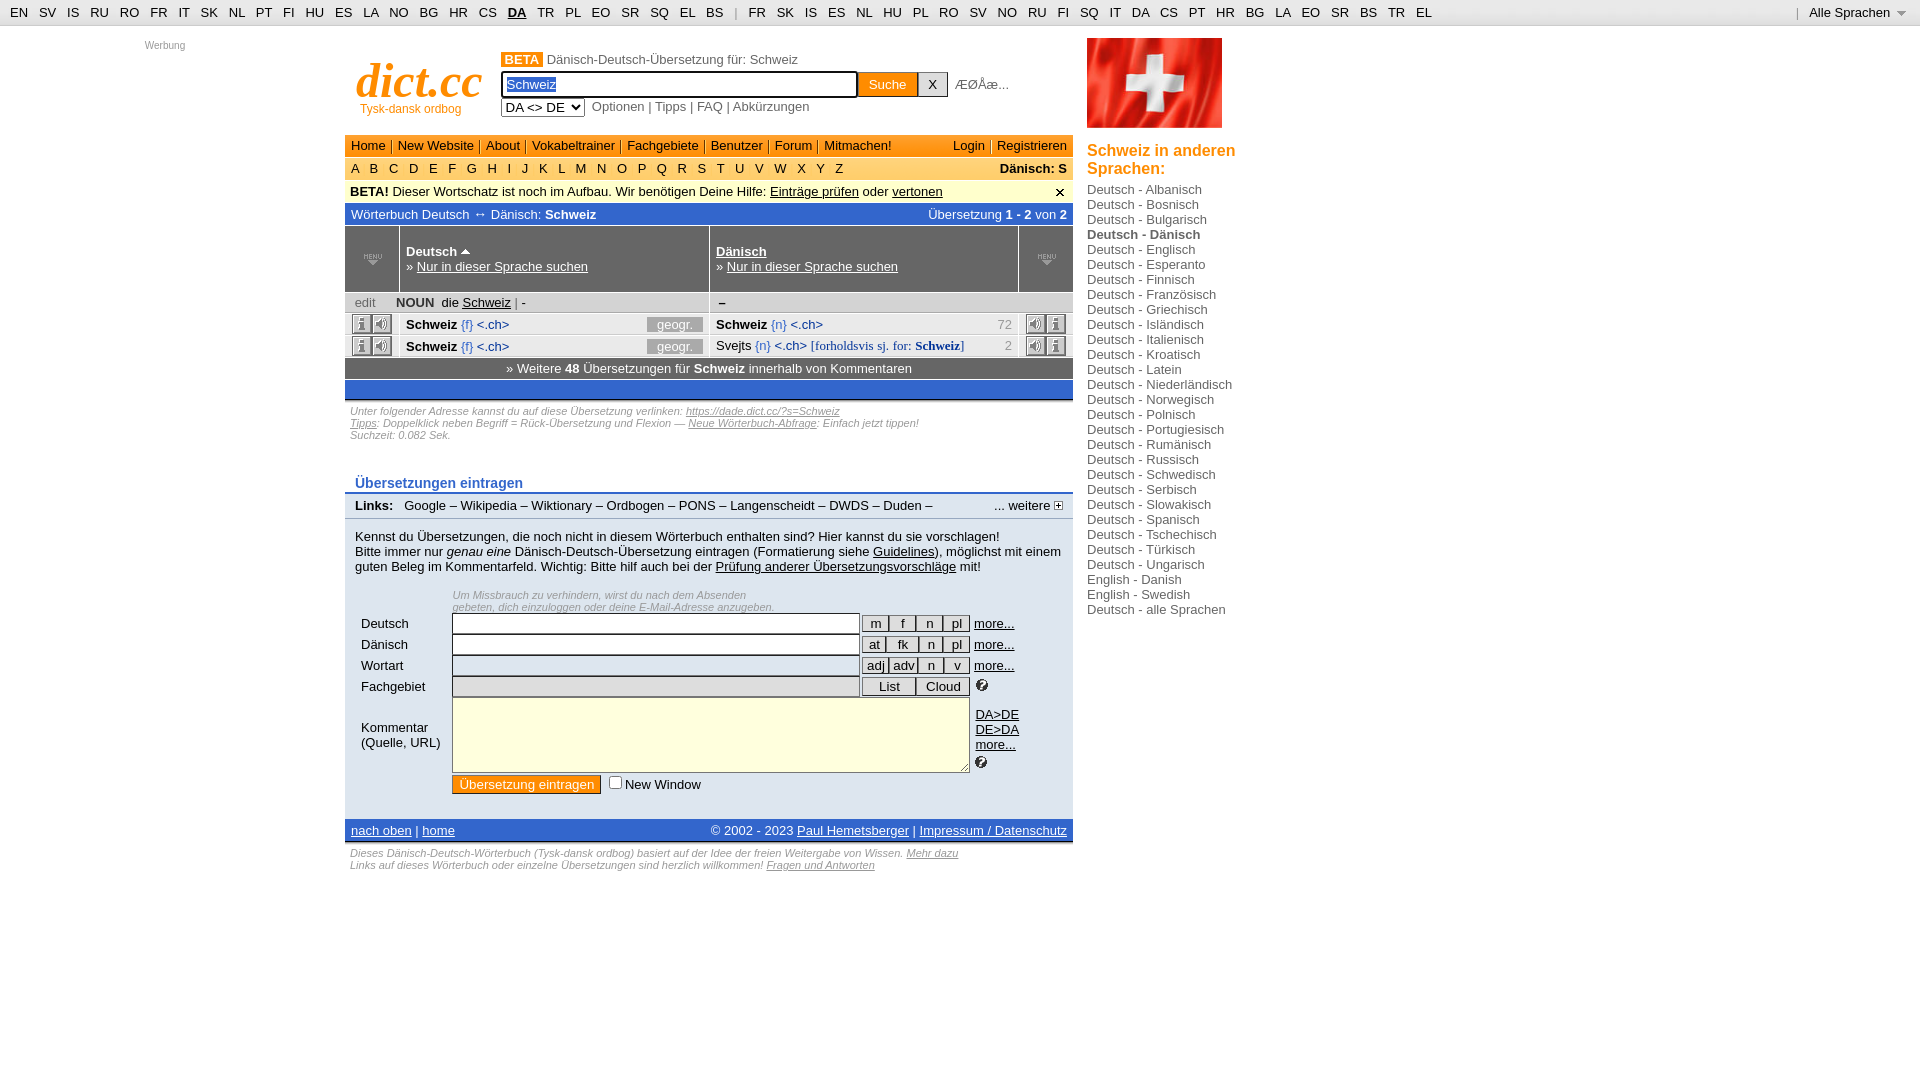  Describe the element at coordinates (858, 146) in the screenshot. I see `Mitmachen!` at that location.